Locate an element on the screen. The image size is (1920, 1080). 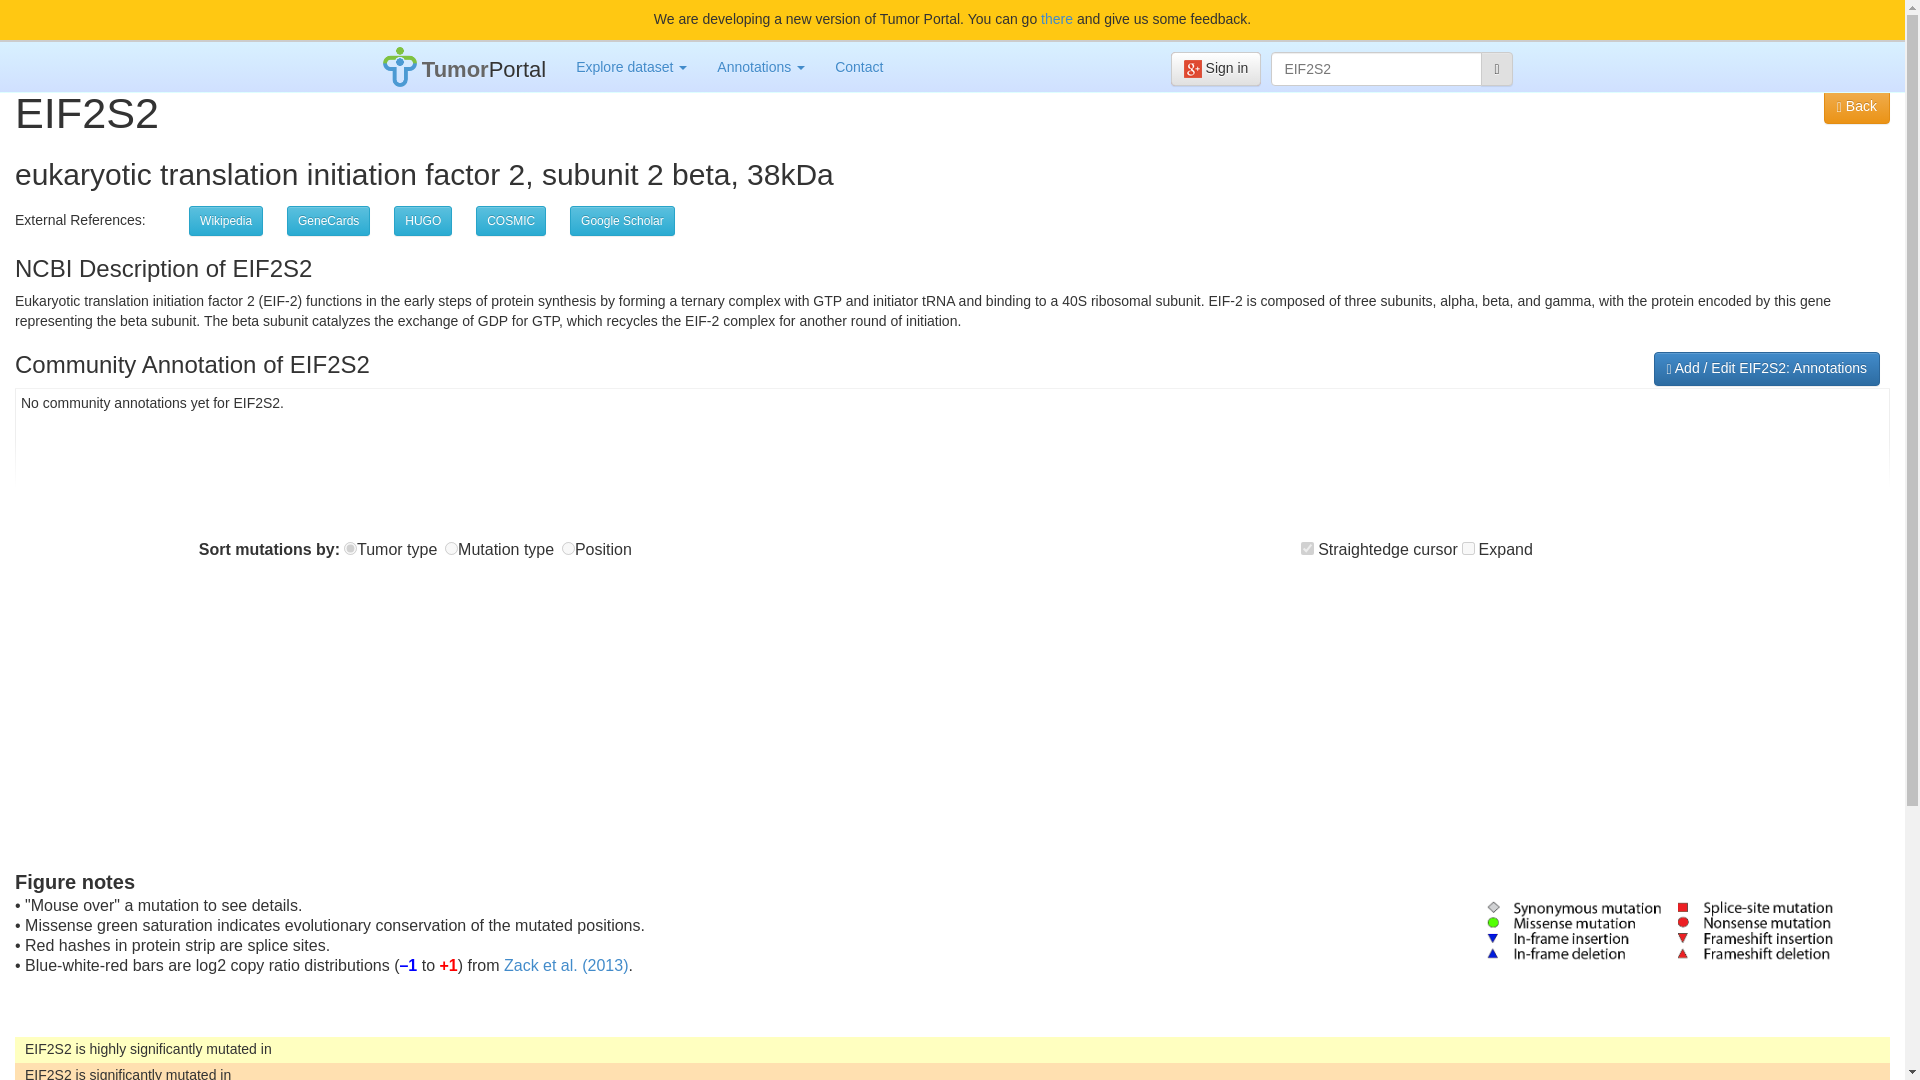
COSMIC is located at coordinates (510, 221).